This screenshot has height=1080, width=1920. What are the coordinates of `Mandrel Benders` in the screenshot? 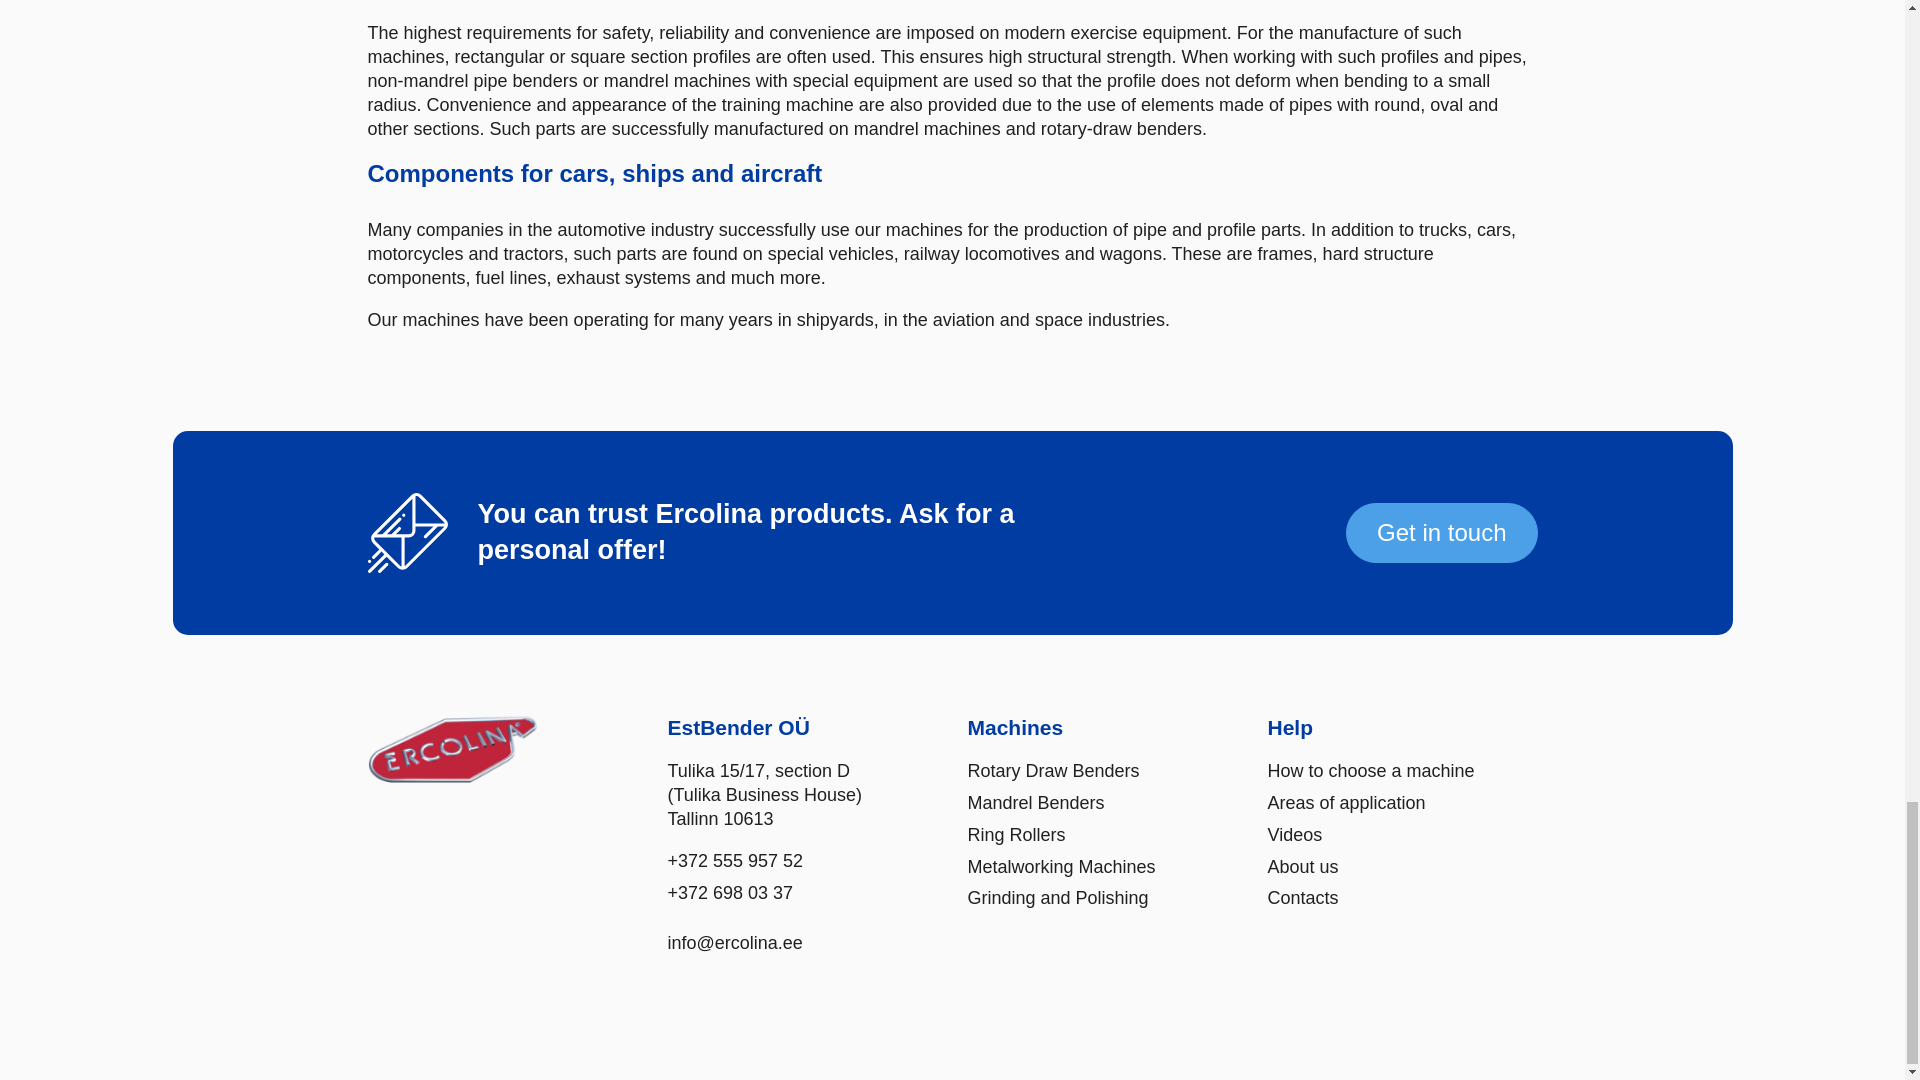 It's located at (1036, 804).